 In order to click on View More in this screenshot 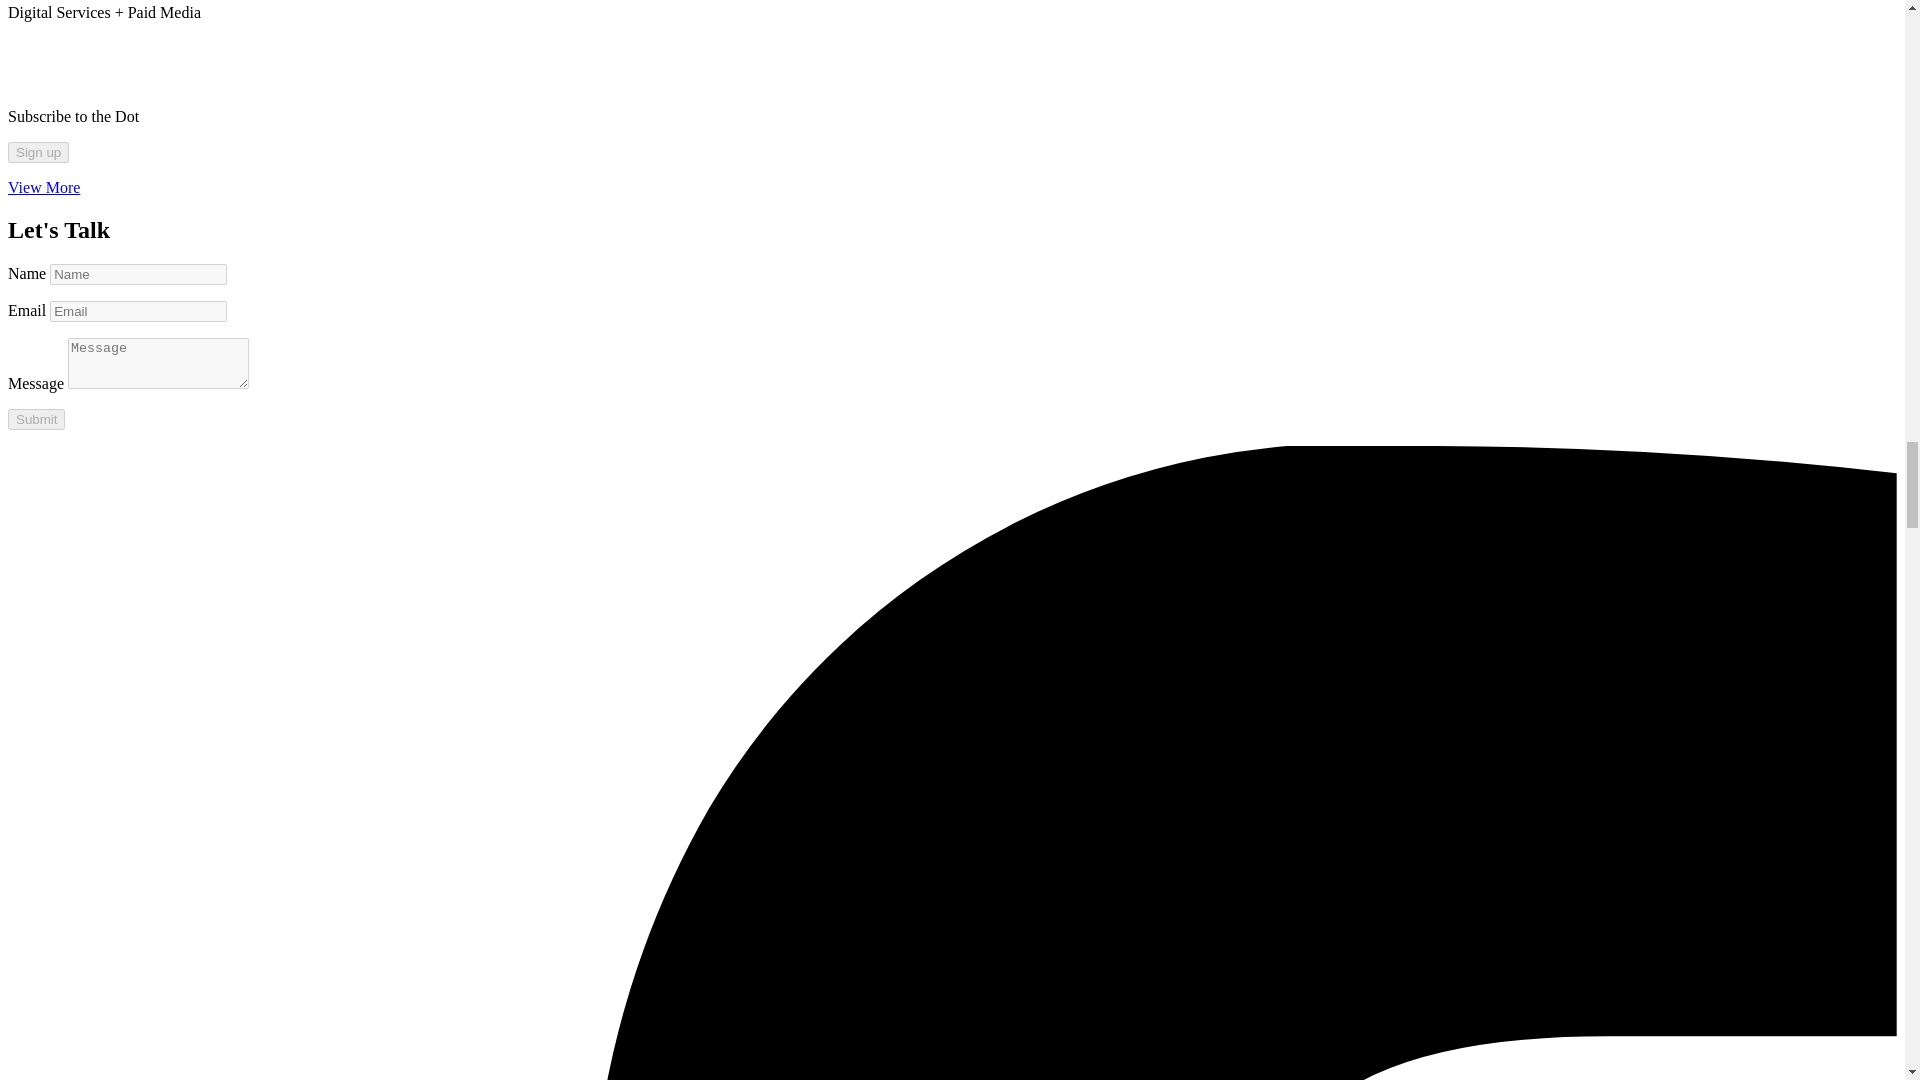, I will do `click(44, 187)`.